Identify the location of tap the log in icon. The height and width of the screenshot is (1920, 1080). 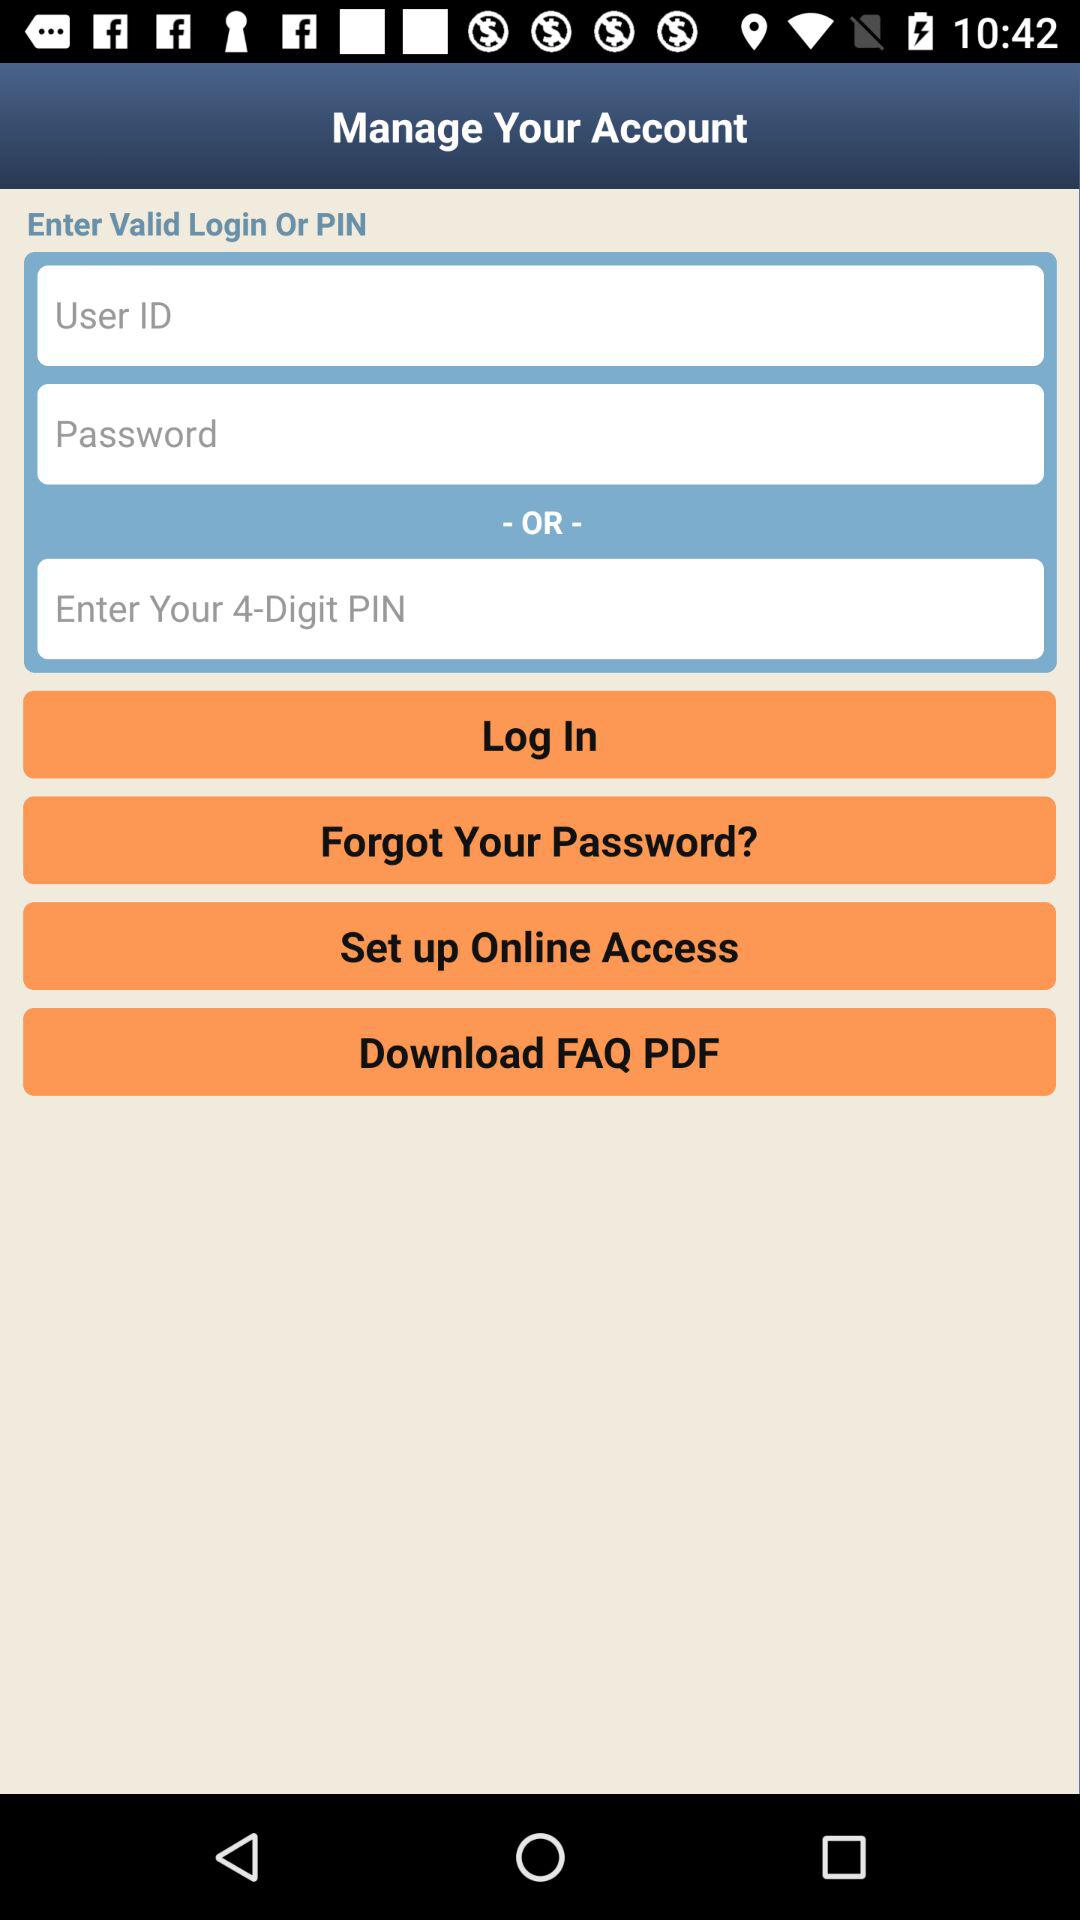
(540, 734).